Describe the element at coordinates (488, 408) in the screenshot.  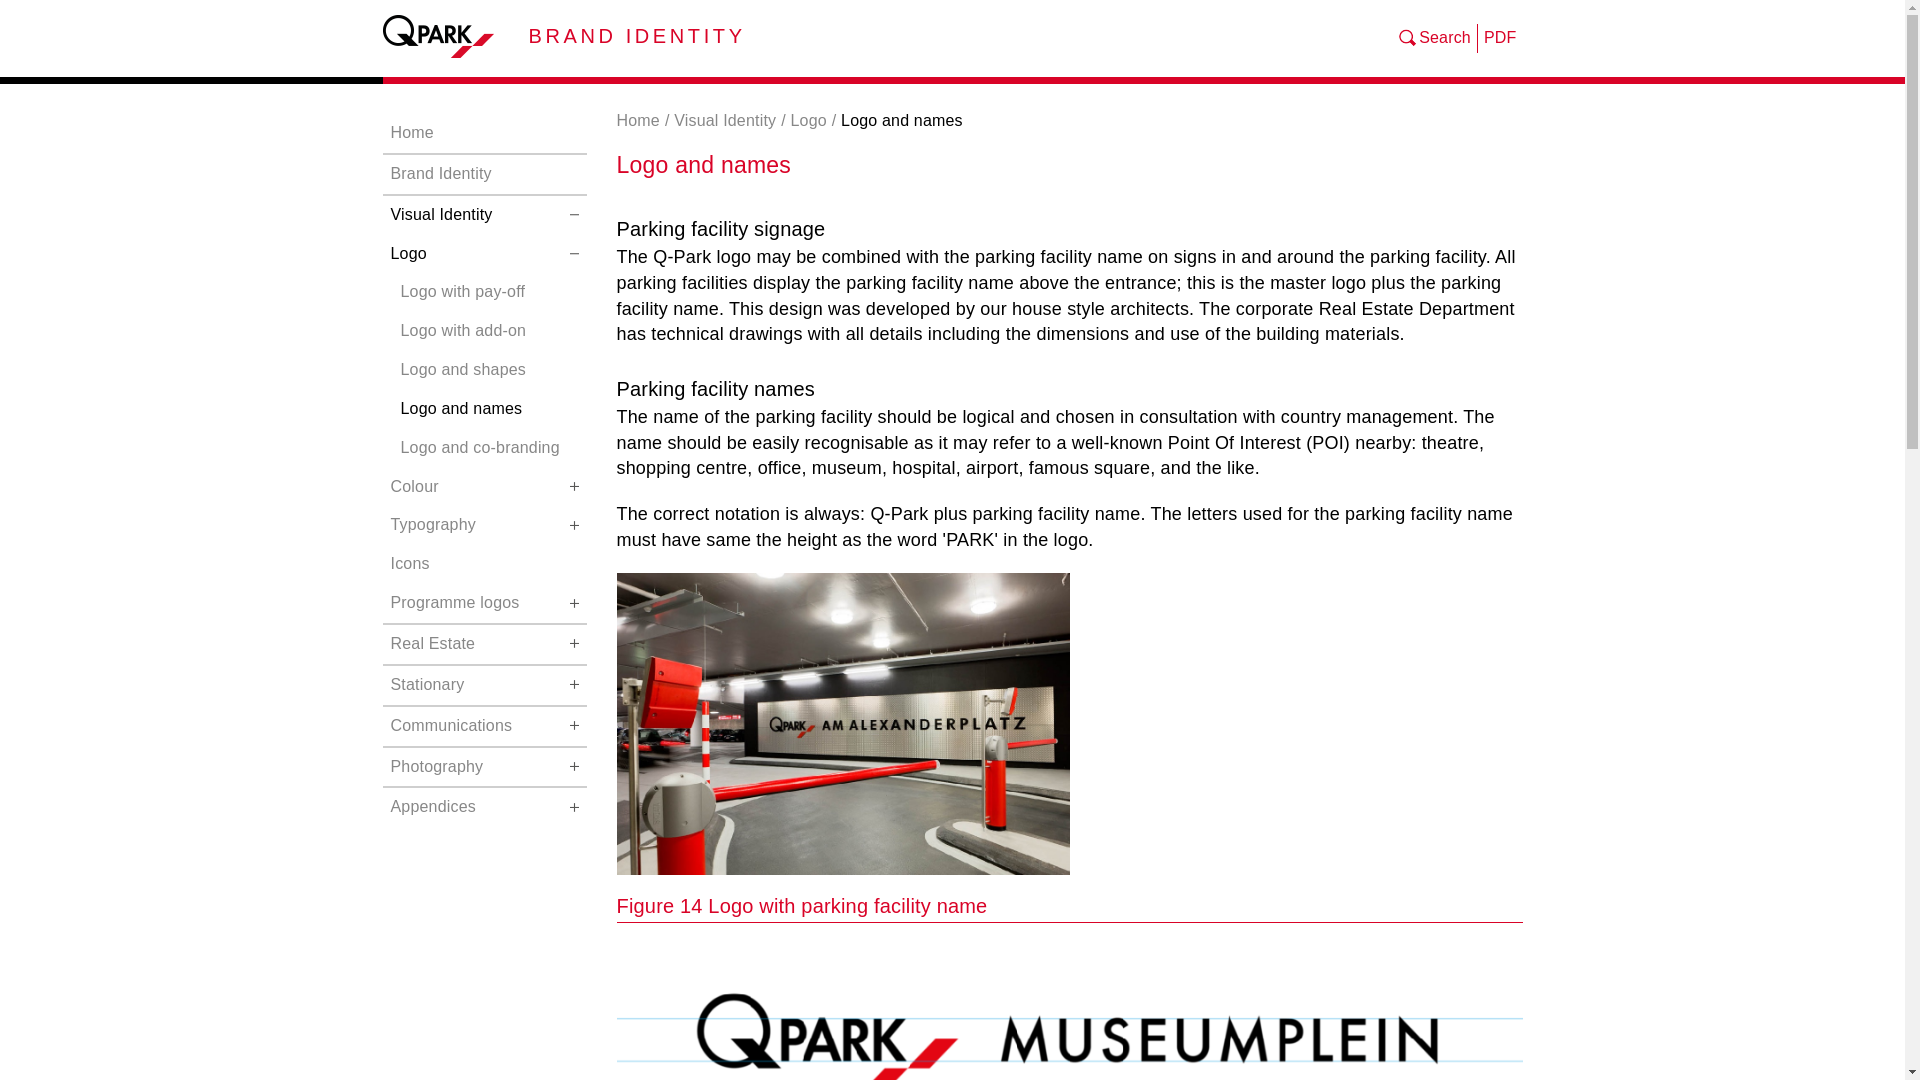
I see `Logo and names` at that location.